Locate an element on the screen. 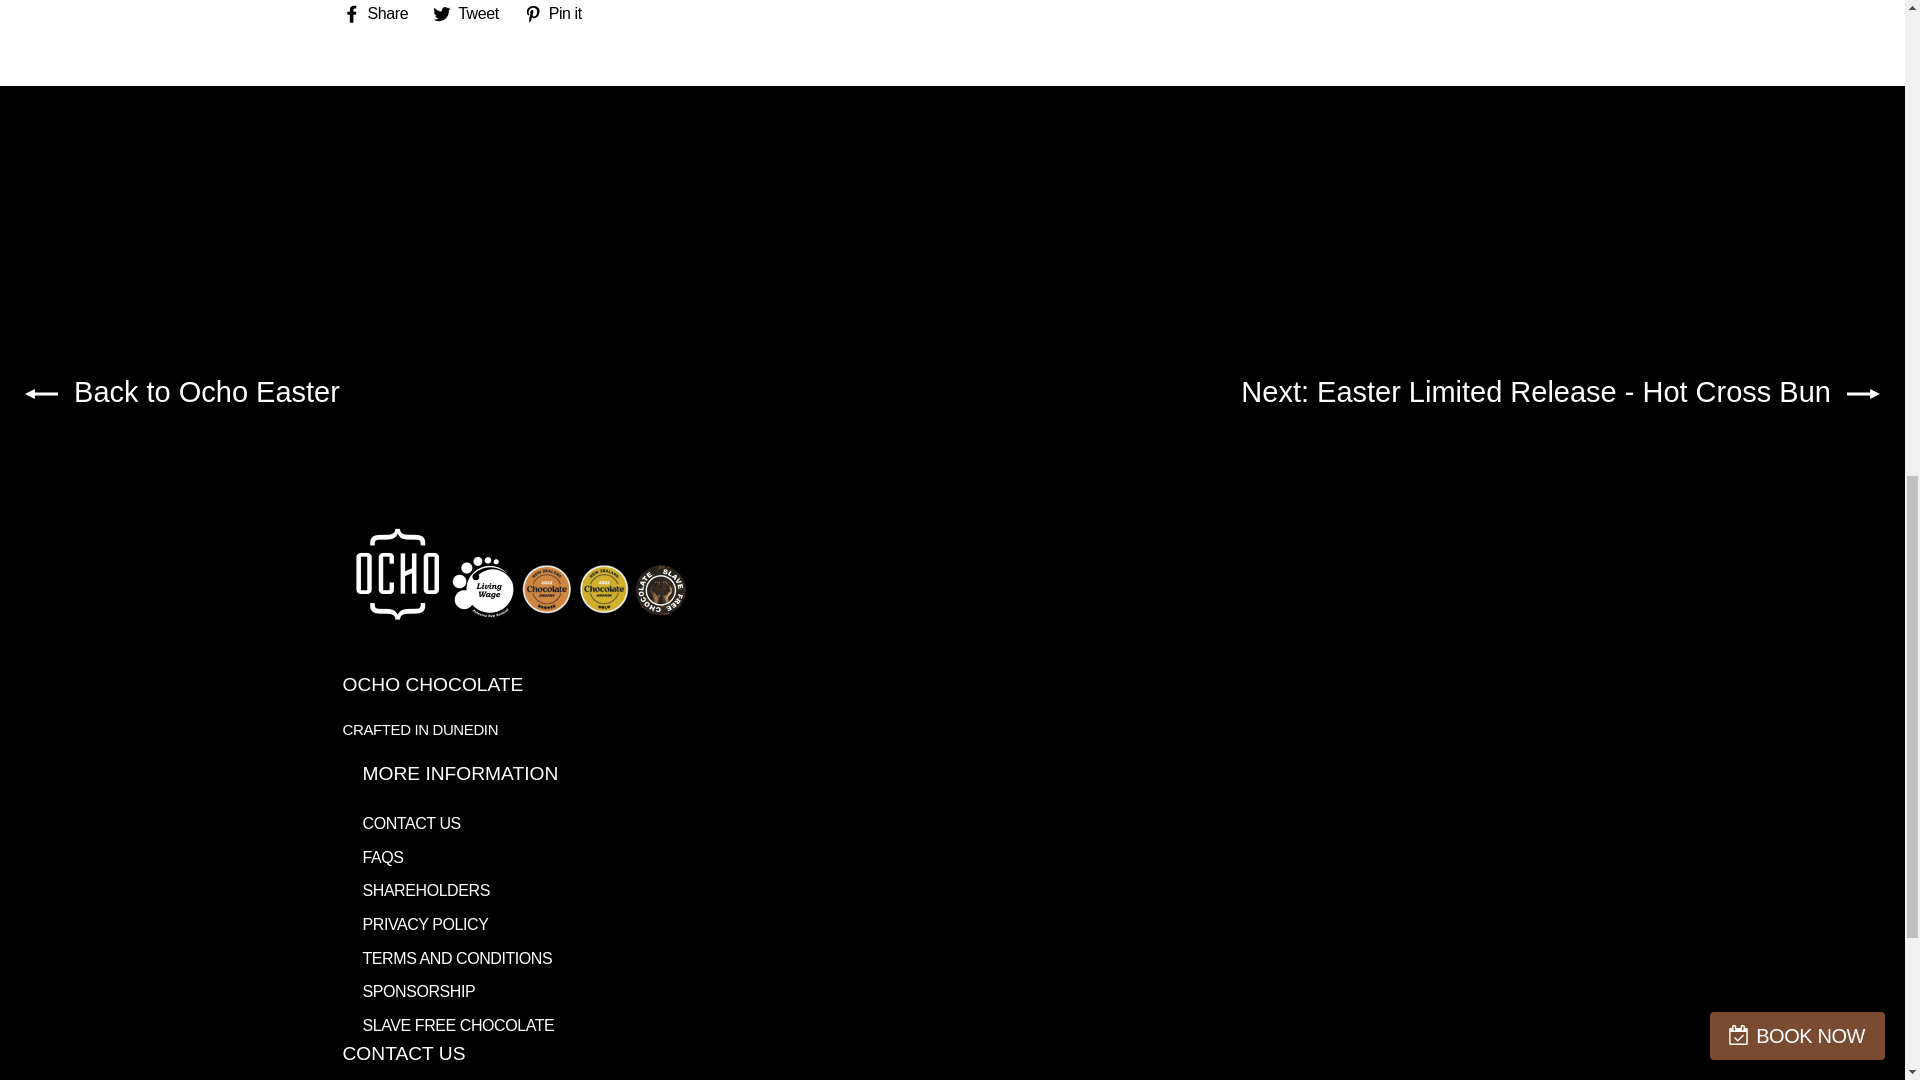  Tweet on Twitter is located at coordinates (474, 12).